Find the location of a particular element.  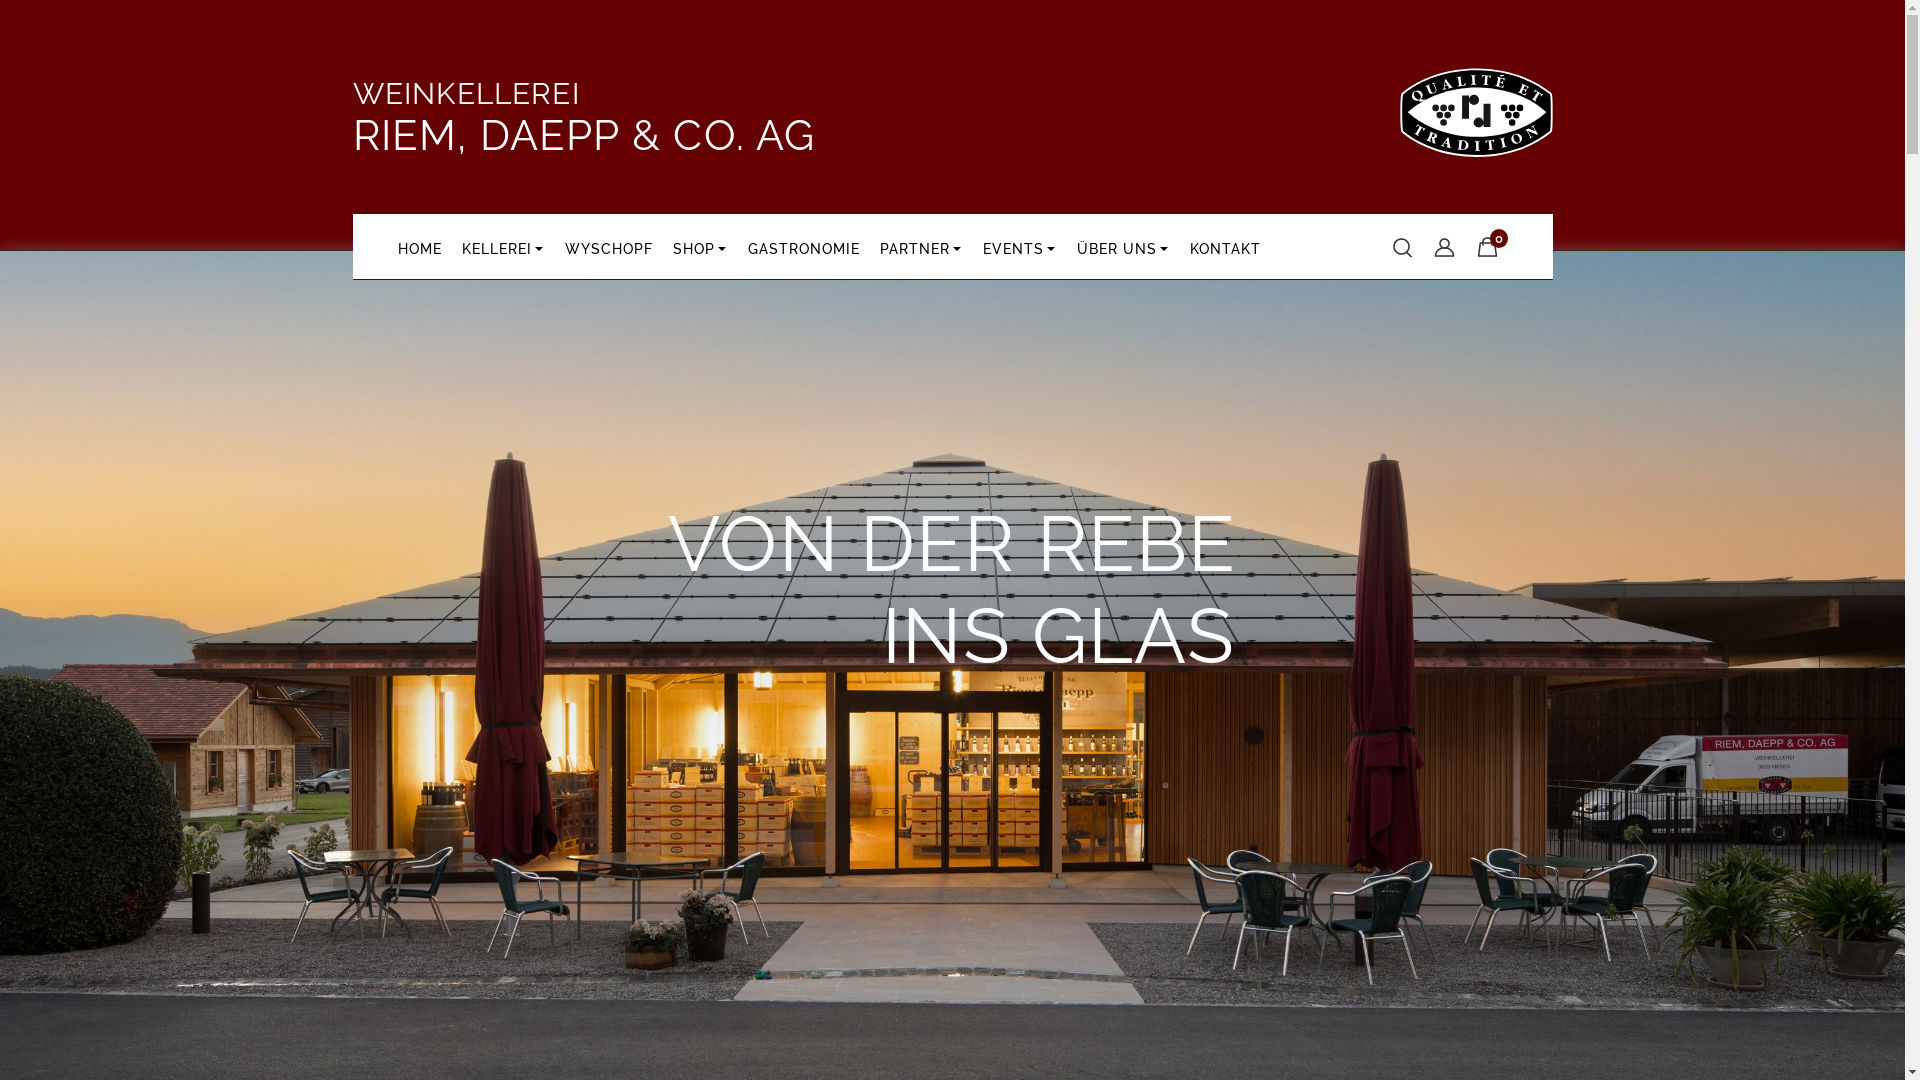

PARTNER is located at coordinates (921, 246).